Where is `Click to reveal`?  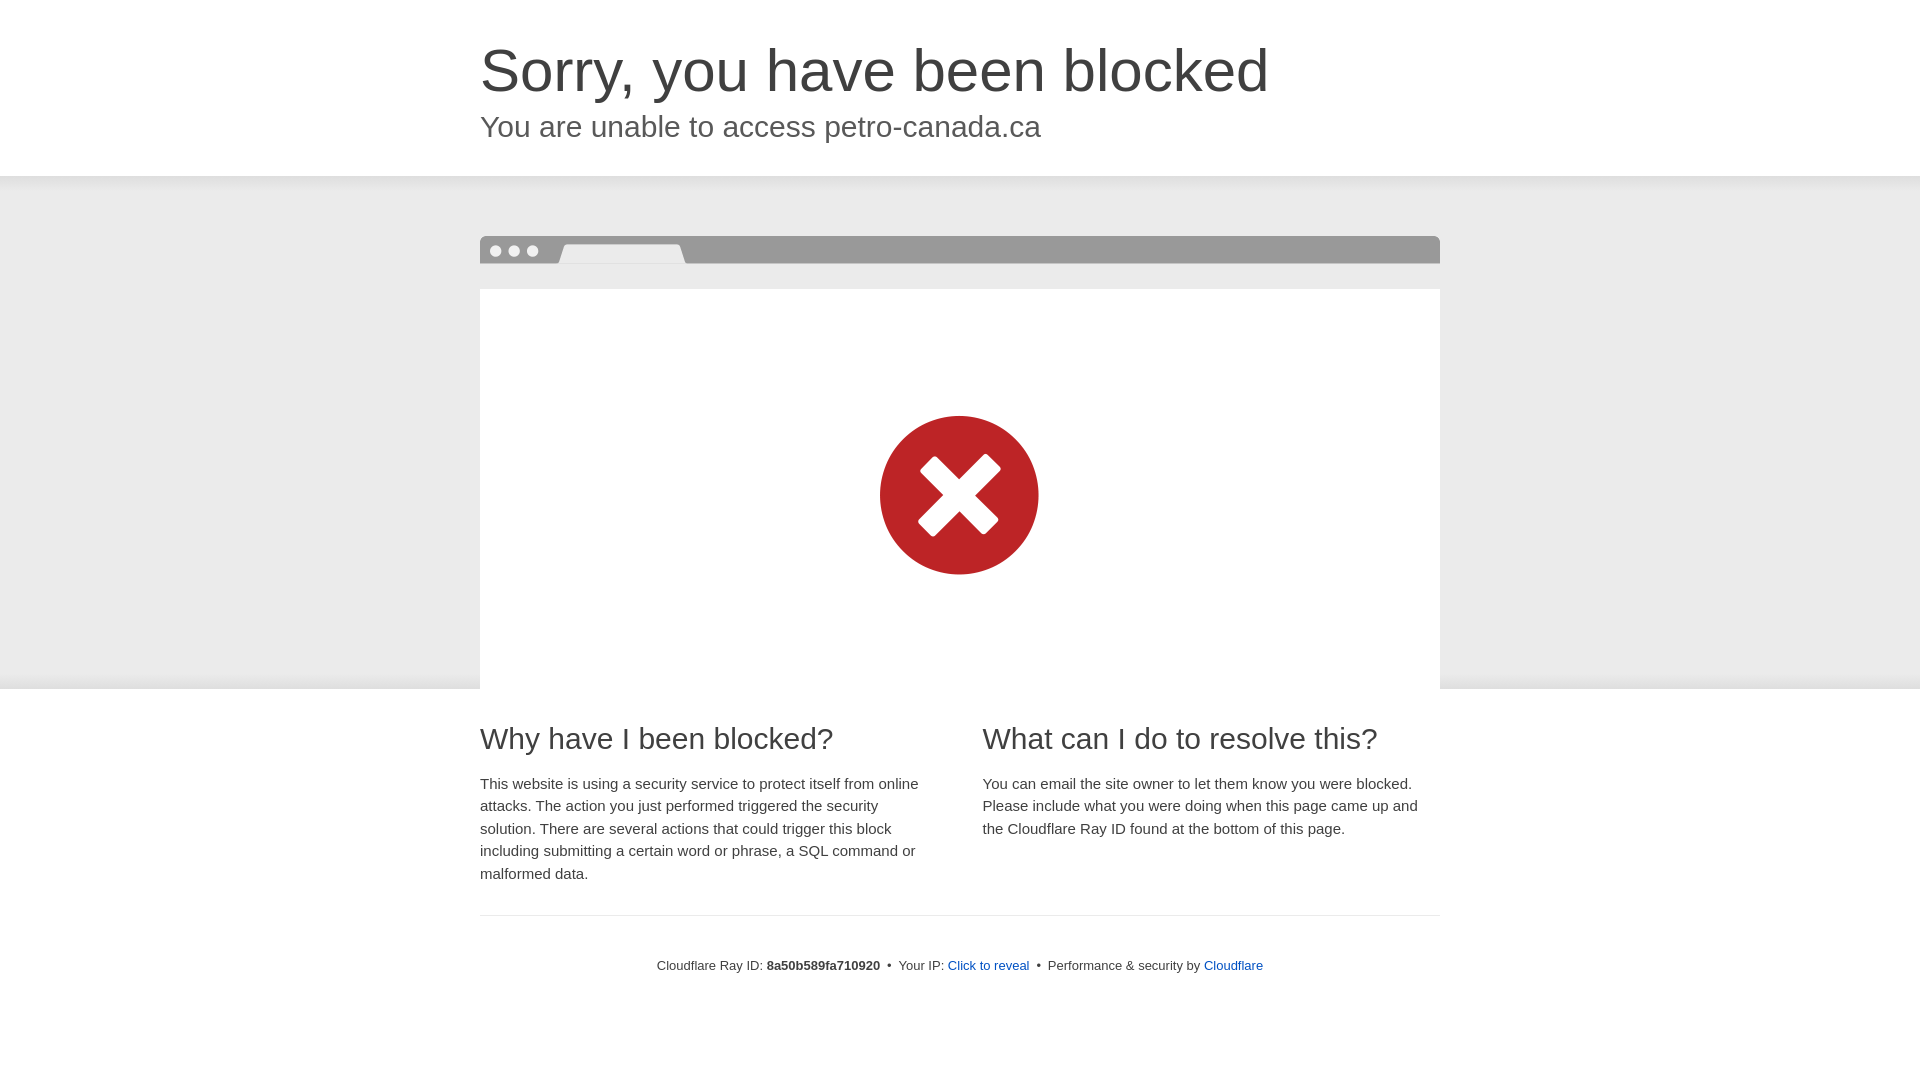
Click to reveal is located at coordinates (988, 966).